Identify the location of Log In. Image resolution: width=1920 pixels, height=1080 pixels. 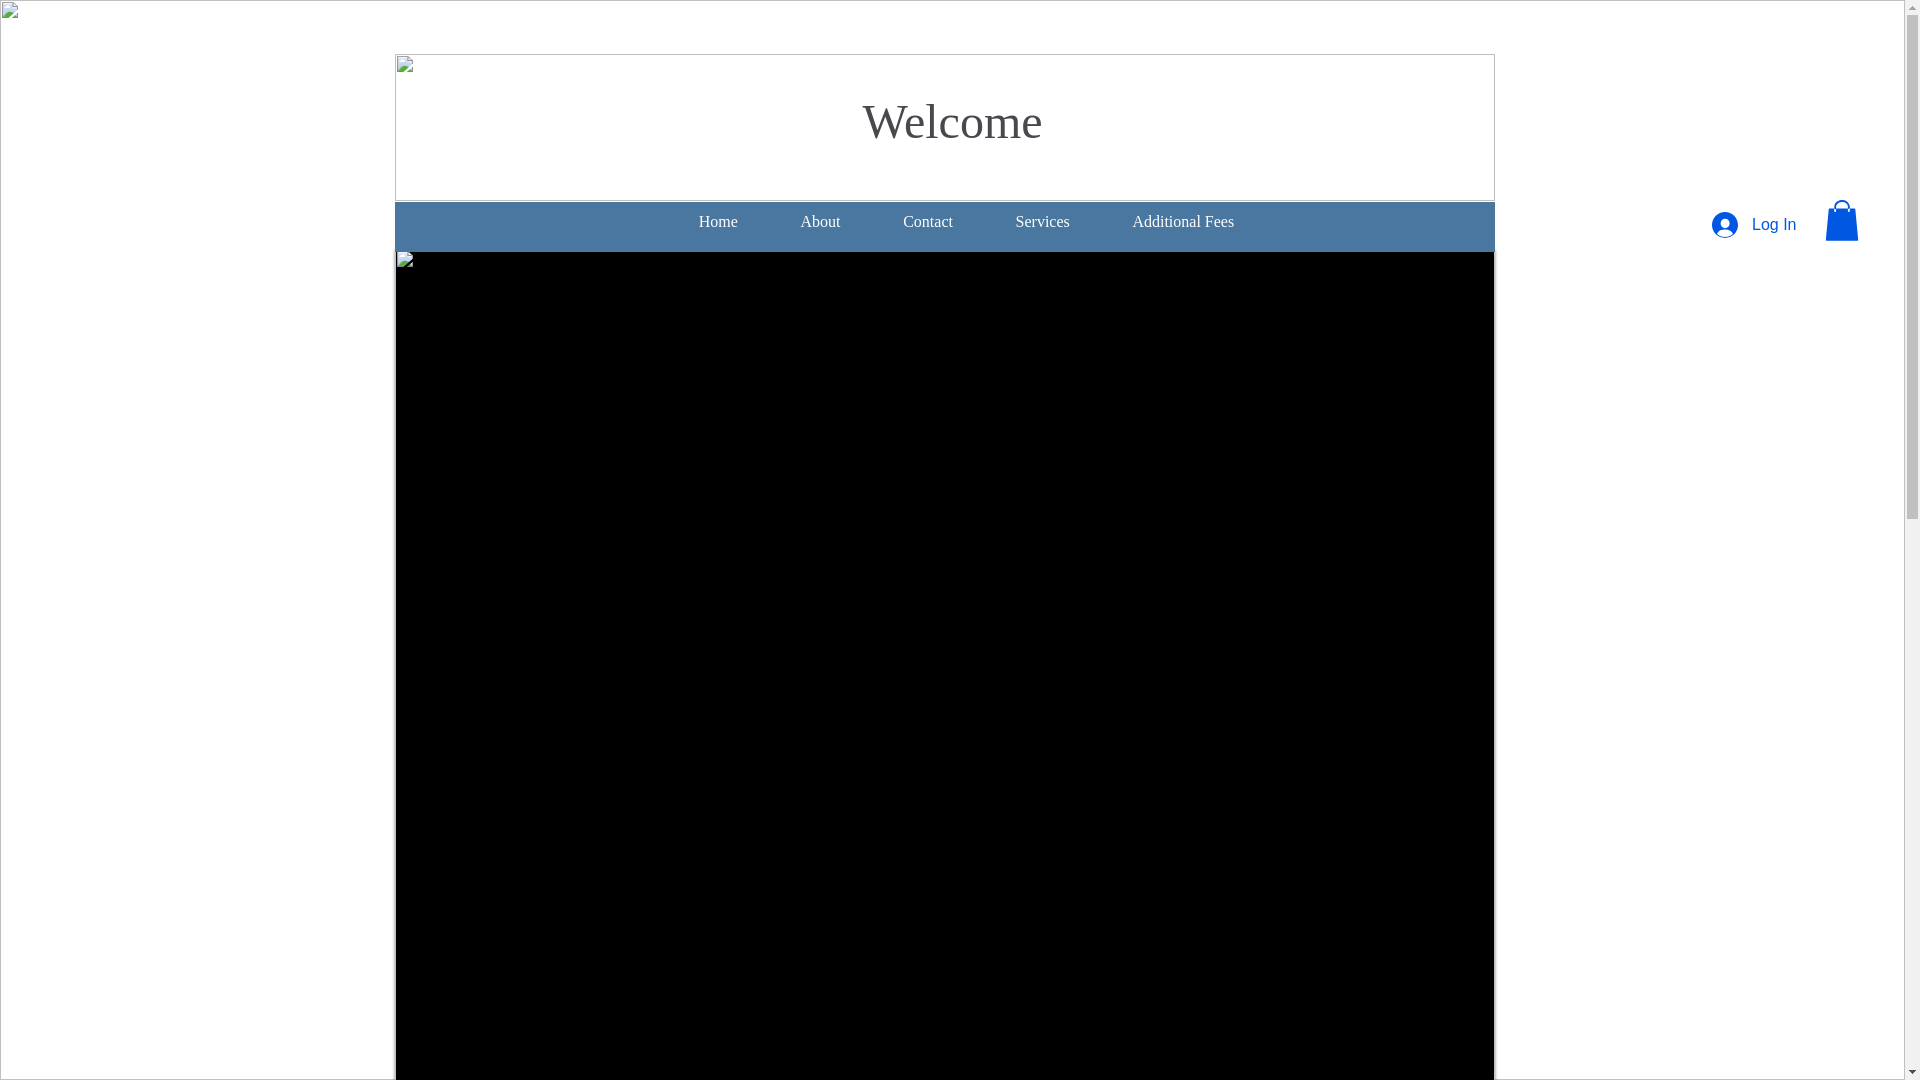
(1754, 225).